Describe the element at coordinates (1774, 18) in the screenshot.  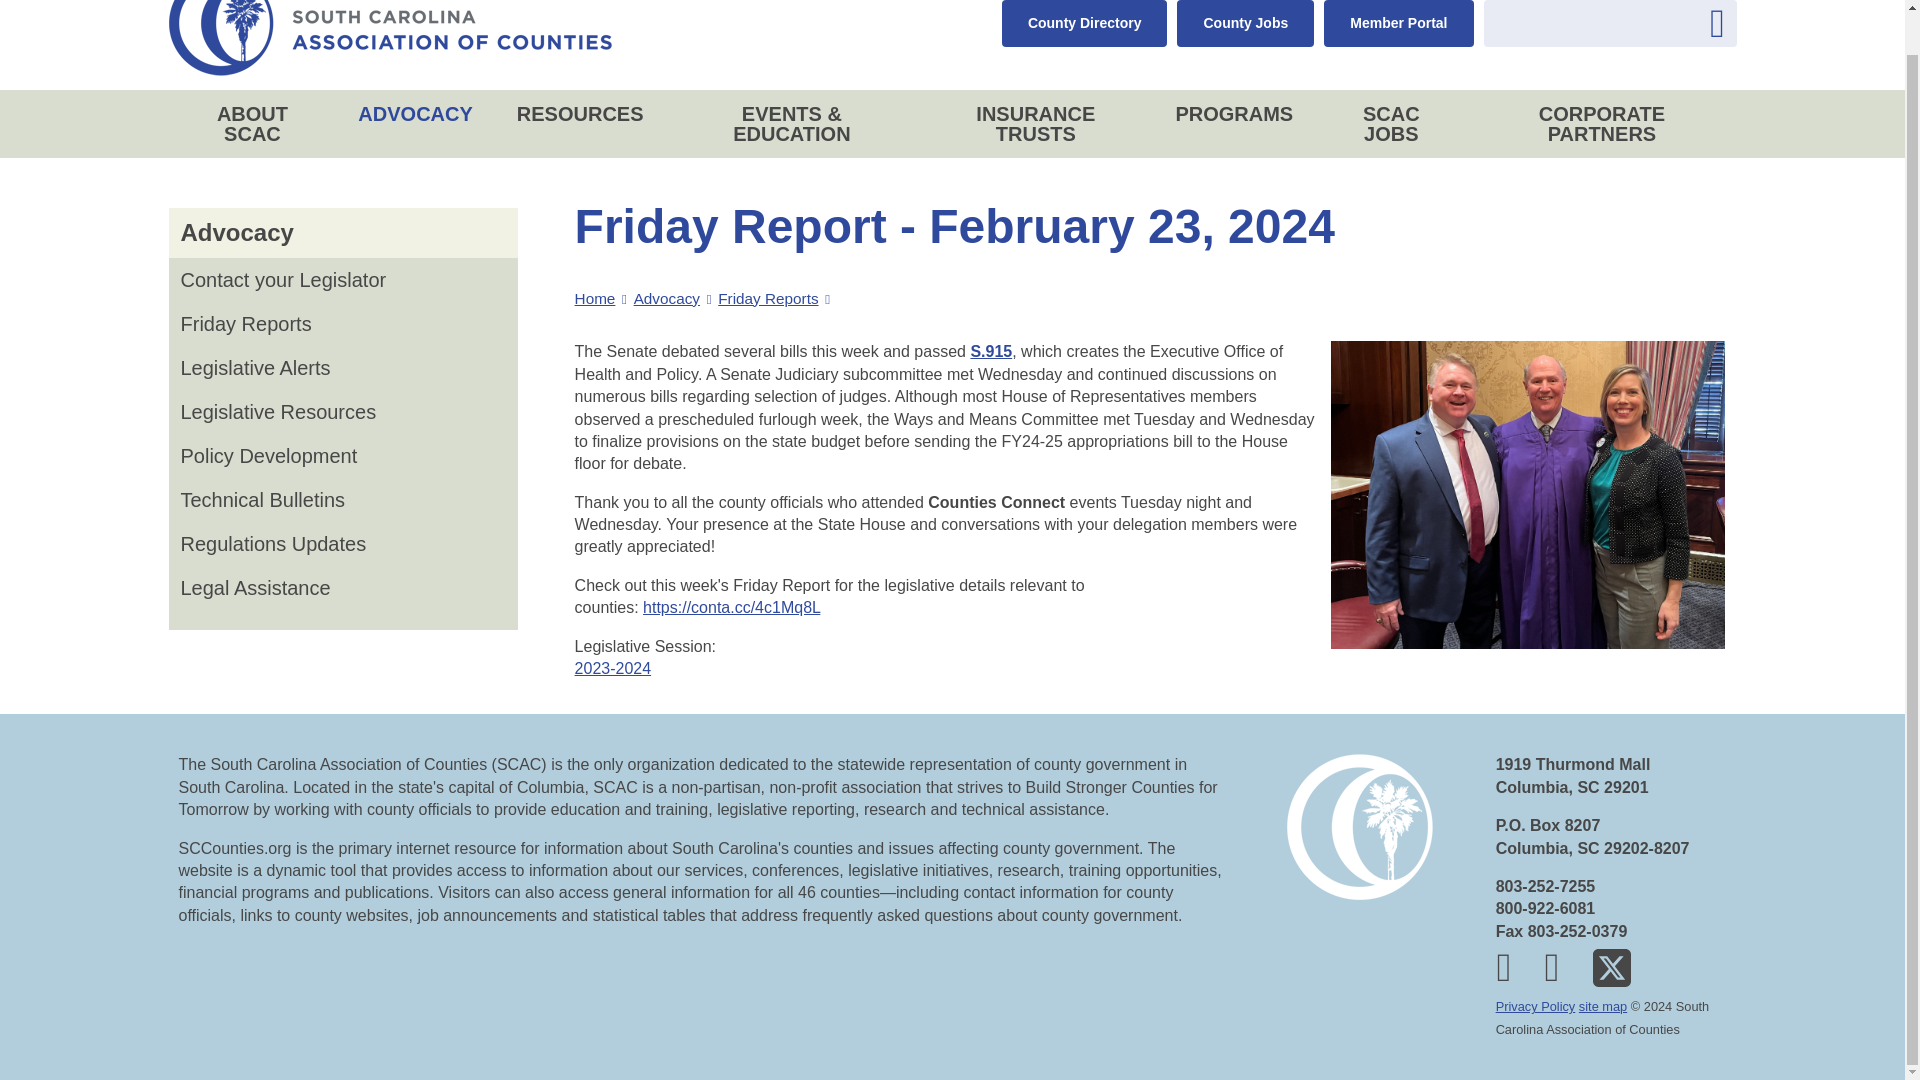
I see `MEMBER PORTAL` at that location.